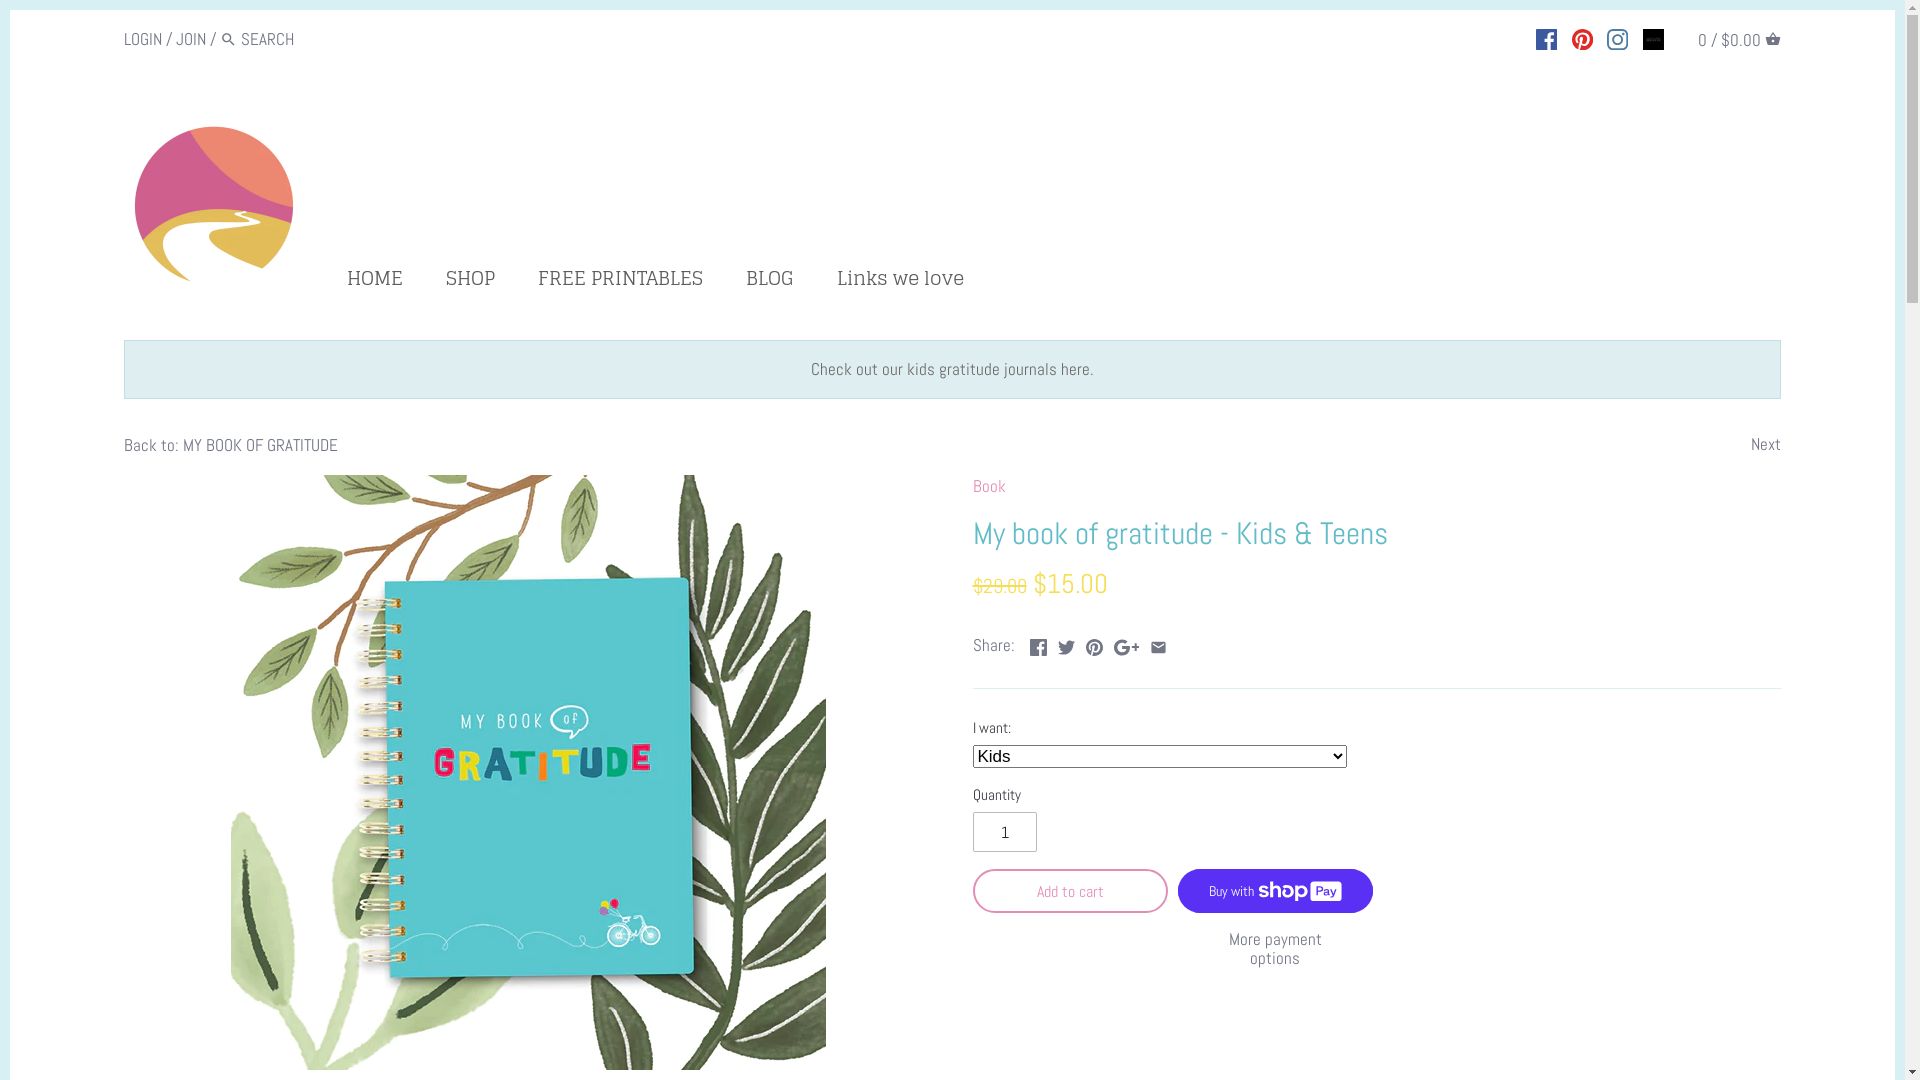 The height and width of the screenshot is (1080, 1920). I want to click on Email, so click(1158, 643).